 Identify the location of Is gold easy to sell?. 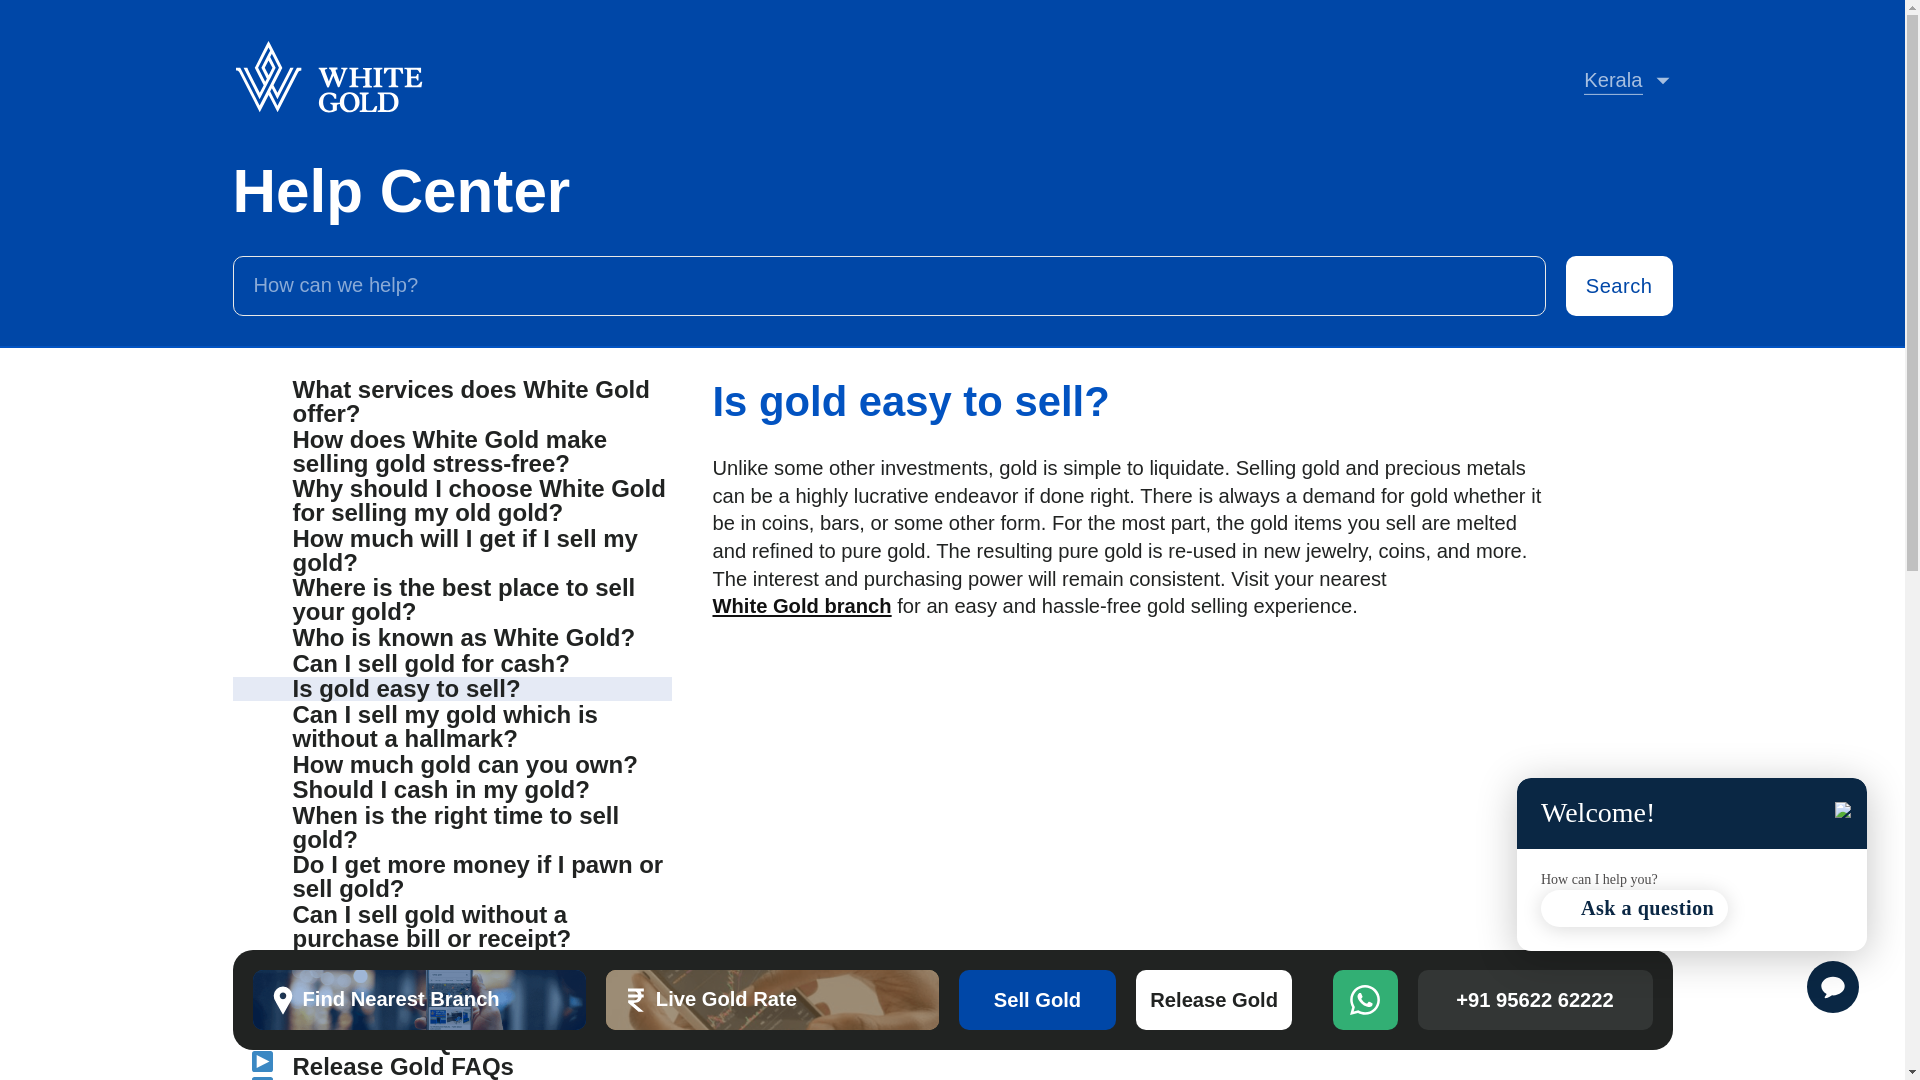
(452, 726).